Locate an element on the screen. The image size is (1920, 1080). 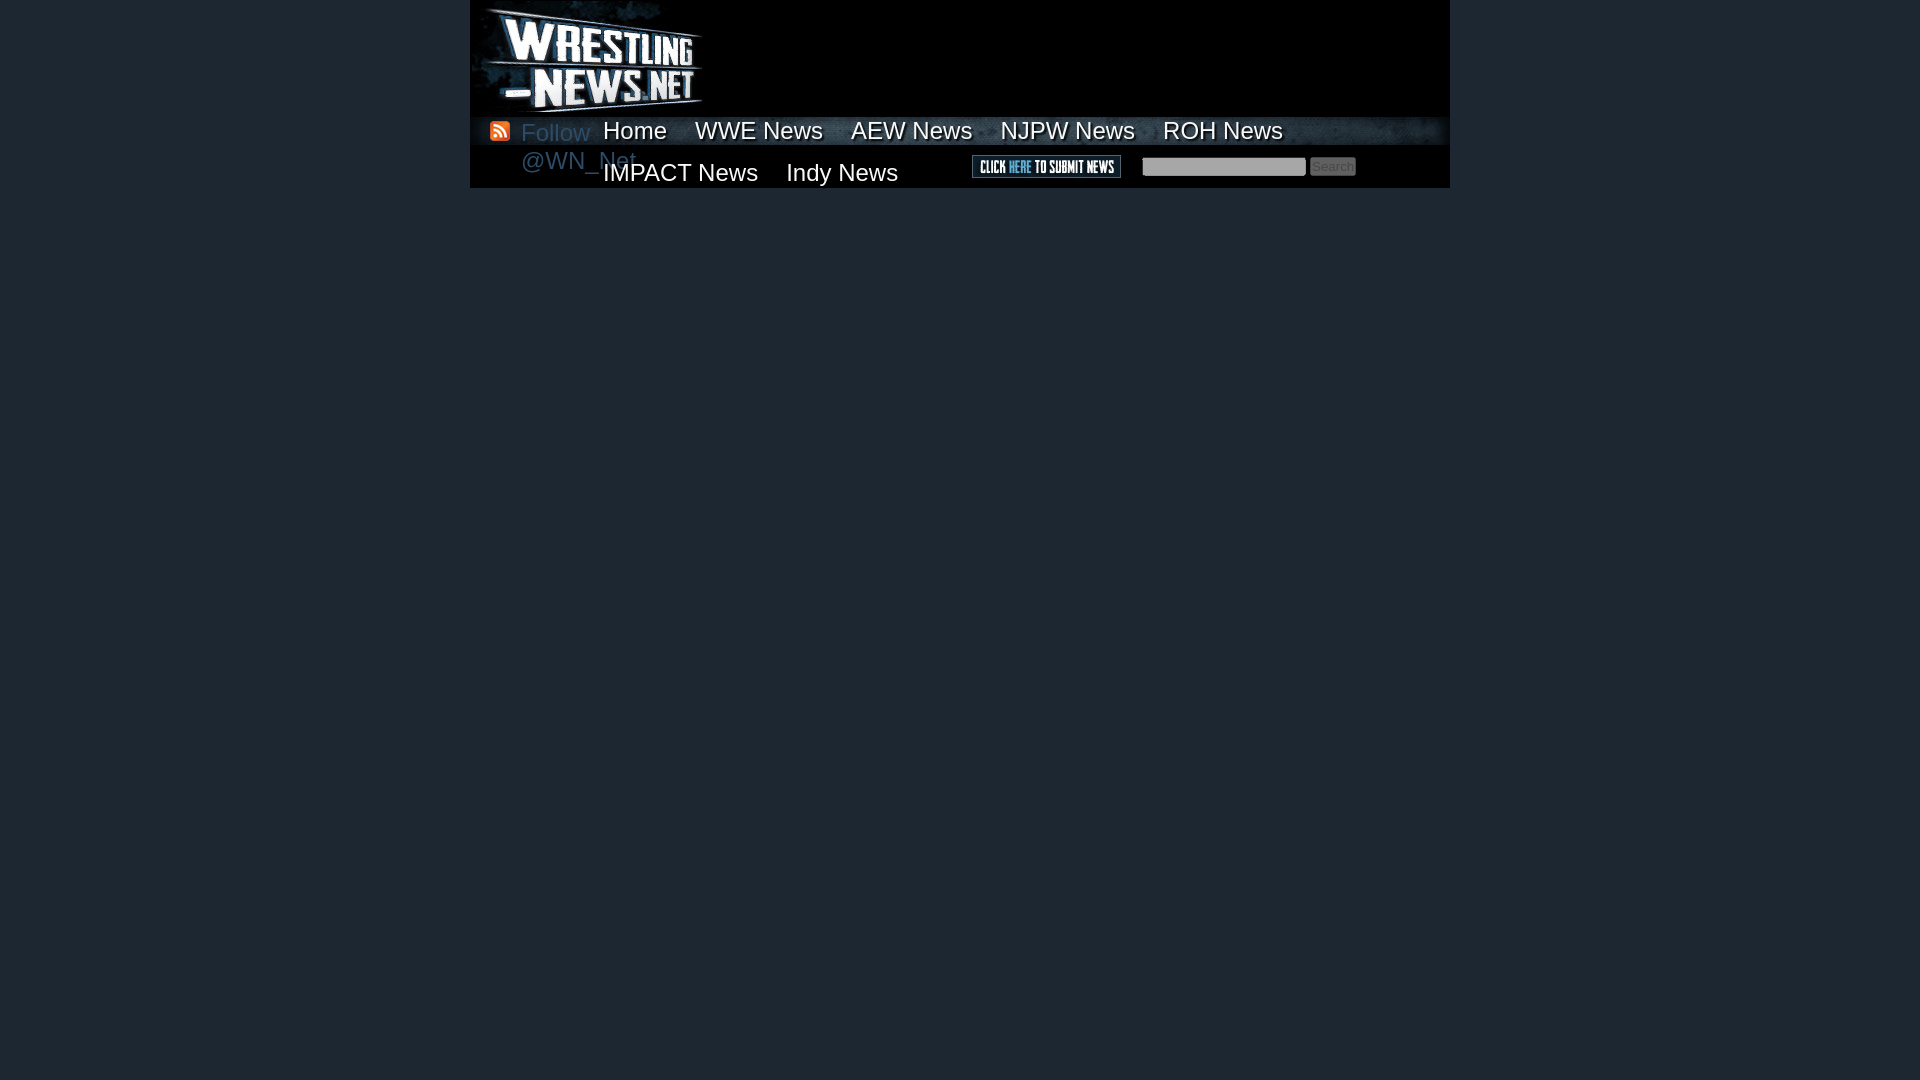
NJPW News is located at coordinates (1067, 130).